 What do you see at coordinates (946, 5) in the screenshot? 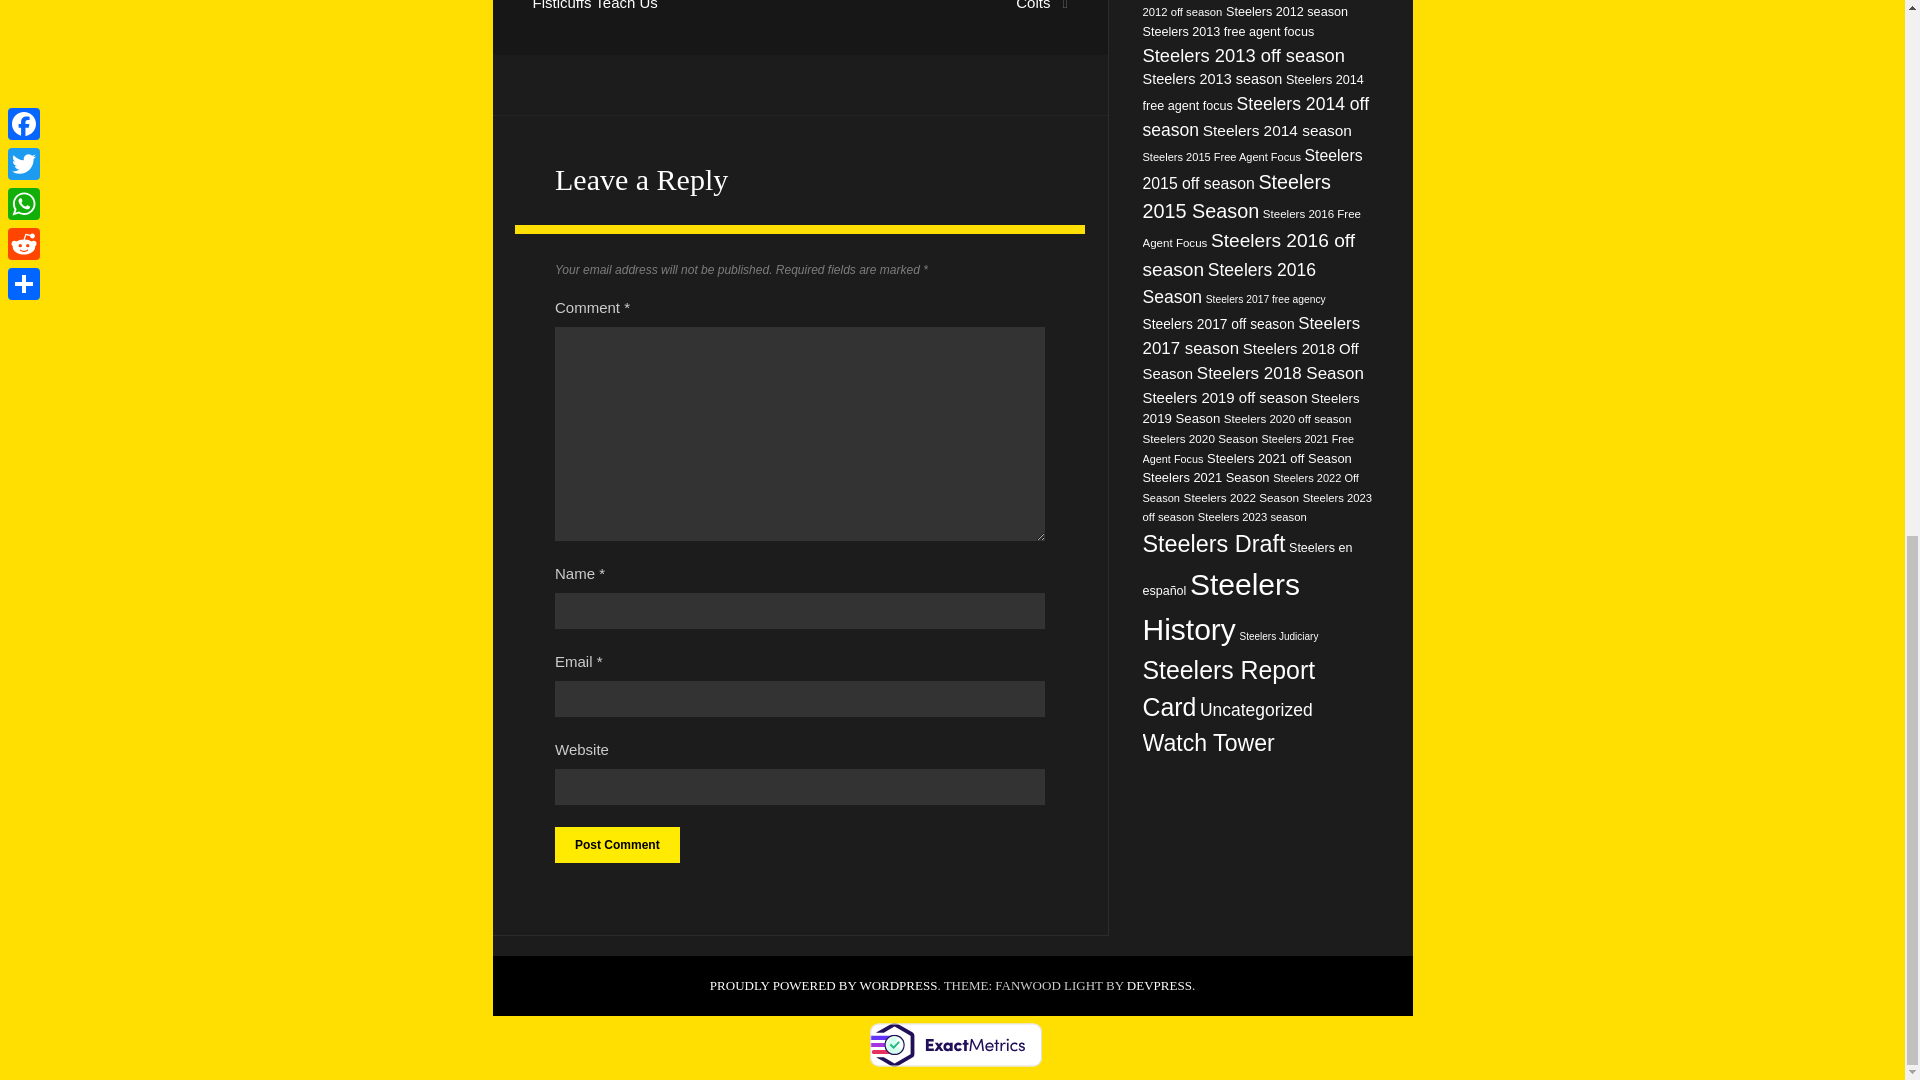
I see `Steelers Eek Out Preseason Win vs. Colts` at bounding box center [946, 5].